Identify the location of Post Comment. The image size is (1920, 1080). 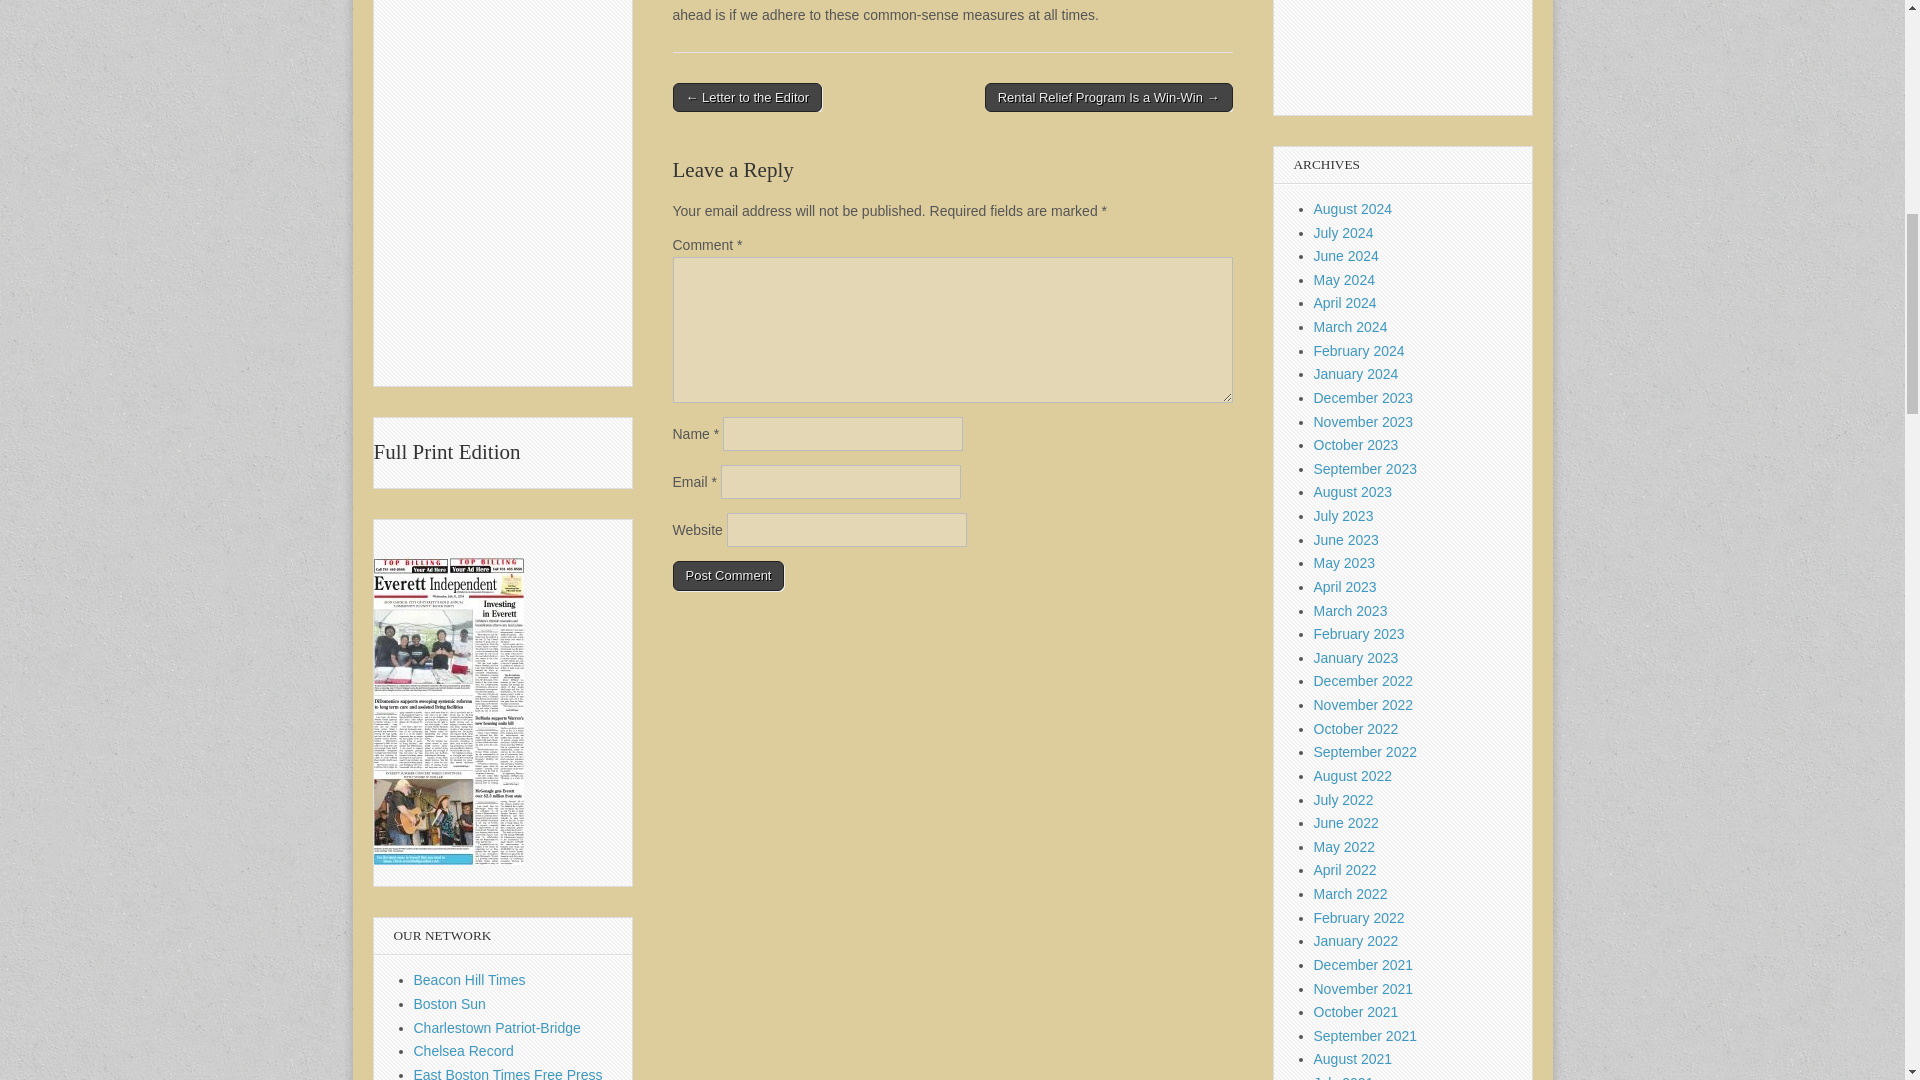
(728, 575).